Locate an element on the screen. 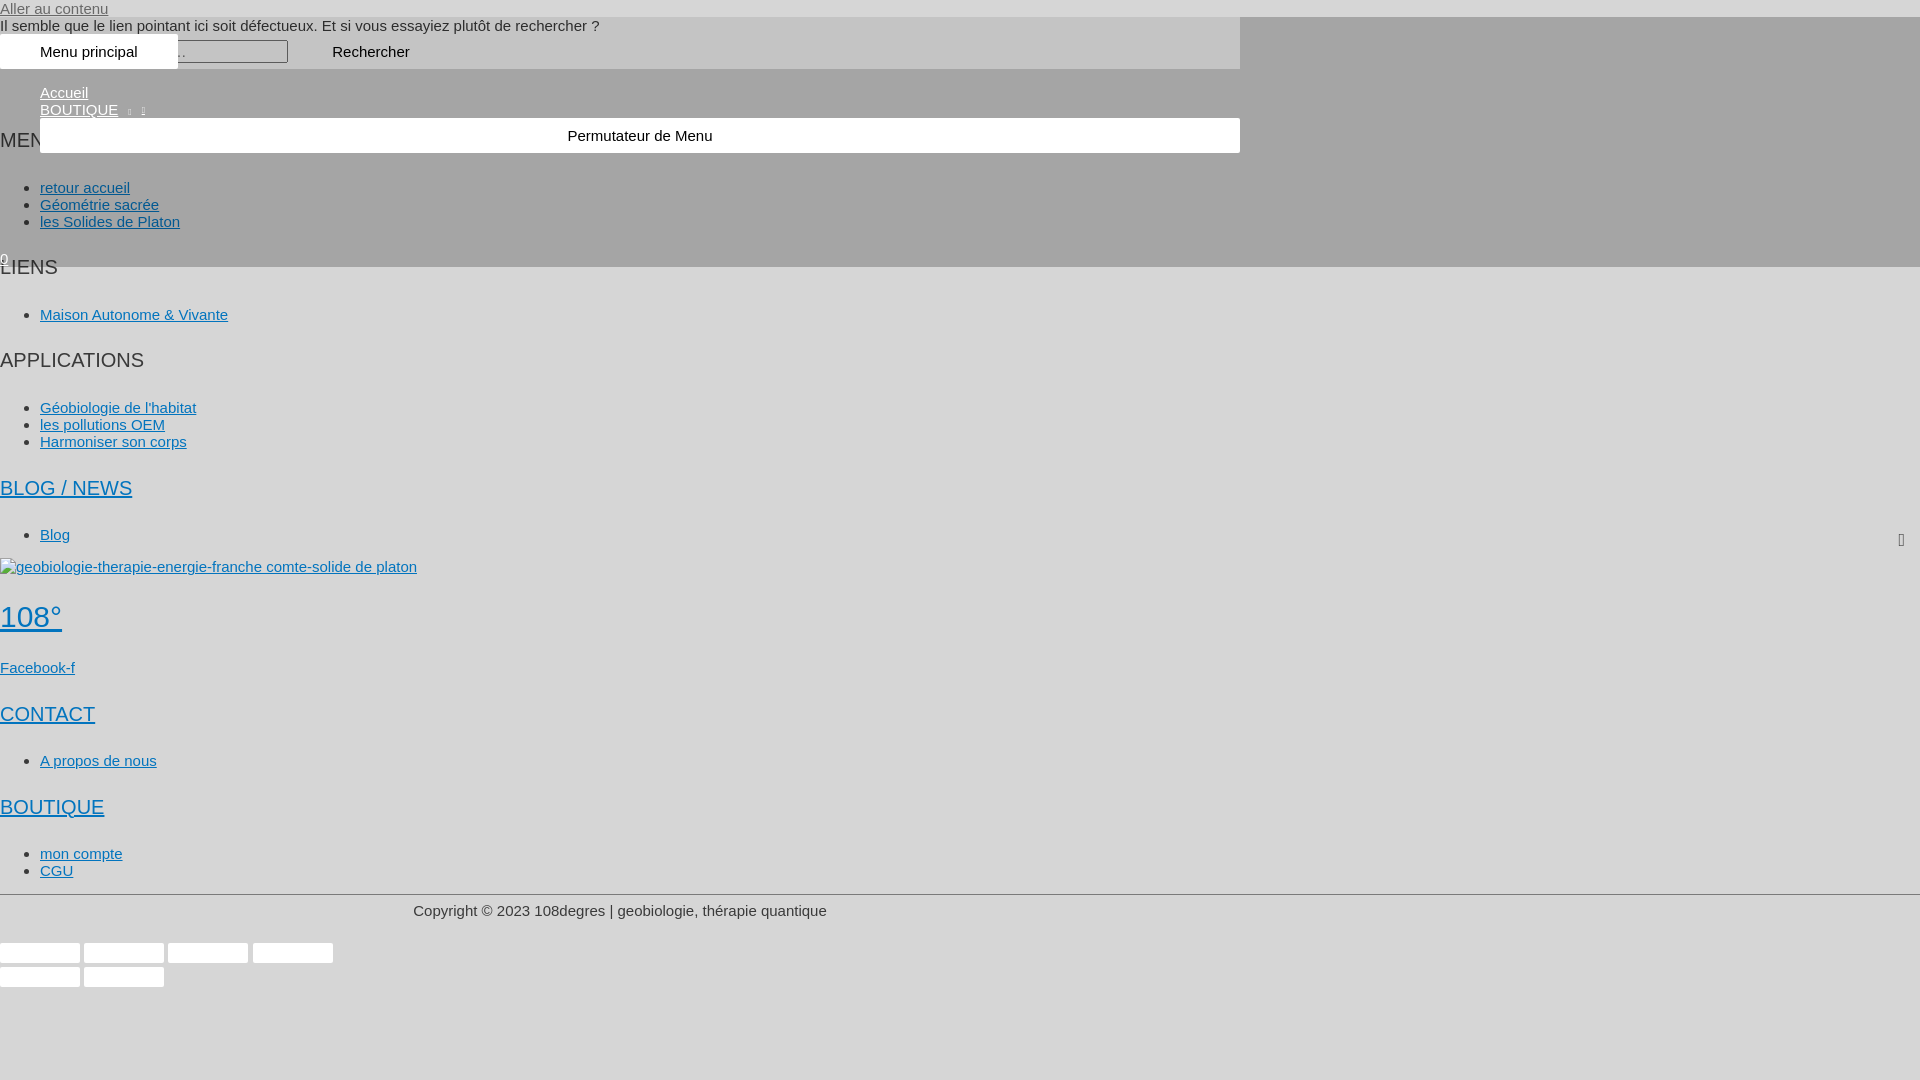  Menu principal is located at coordinates (89, 52).